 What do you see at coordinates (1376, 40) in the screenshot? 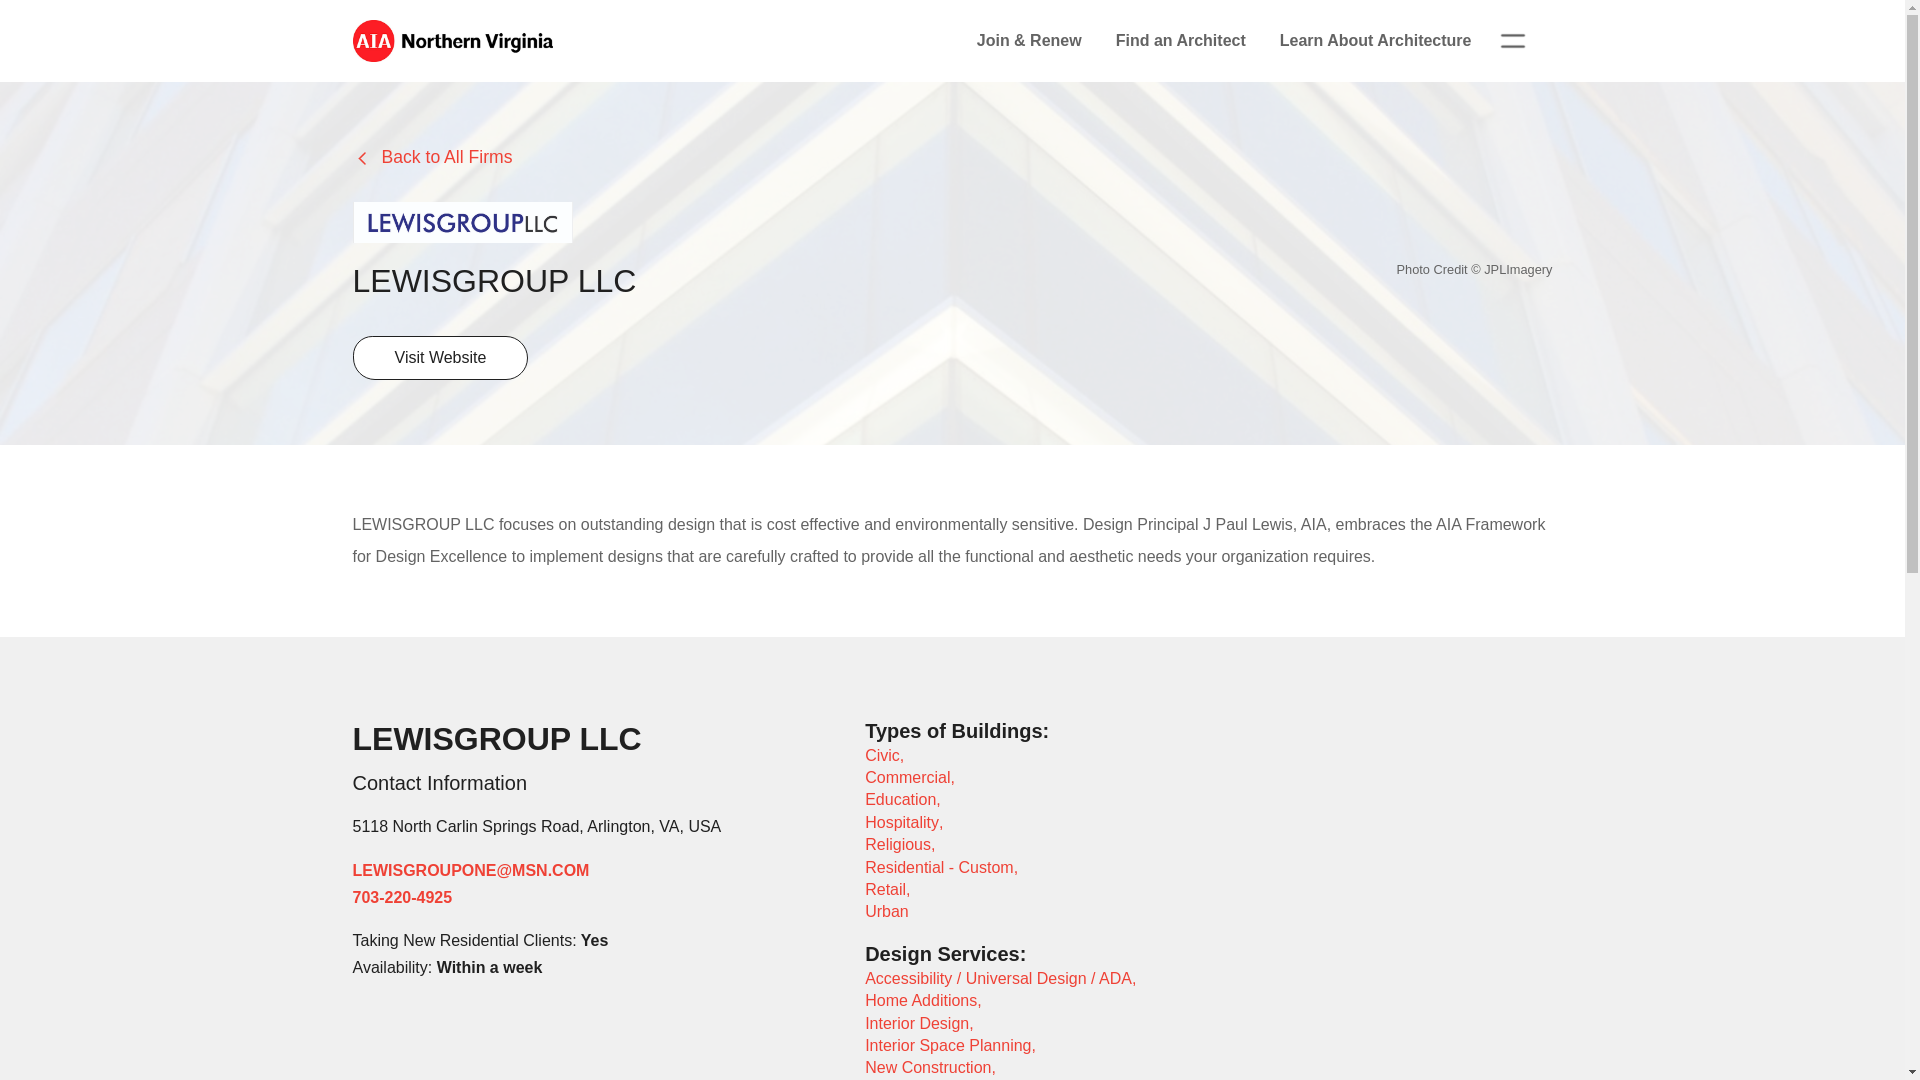
I see `Learn About Architecture` at bounding box center [1376, 40].